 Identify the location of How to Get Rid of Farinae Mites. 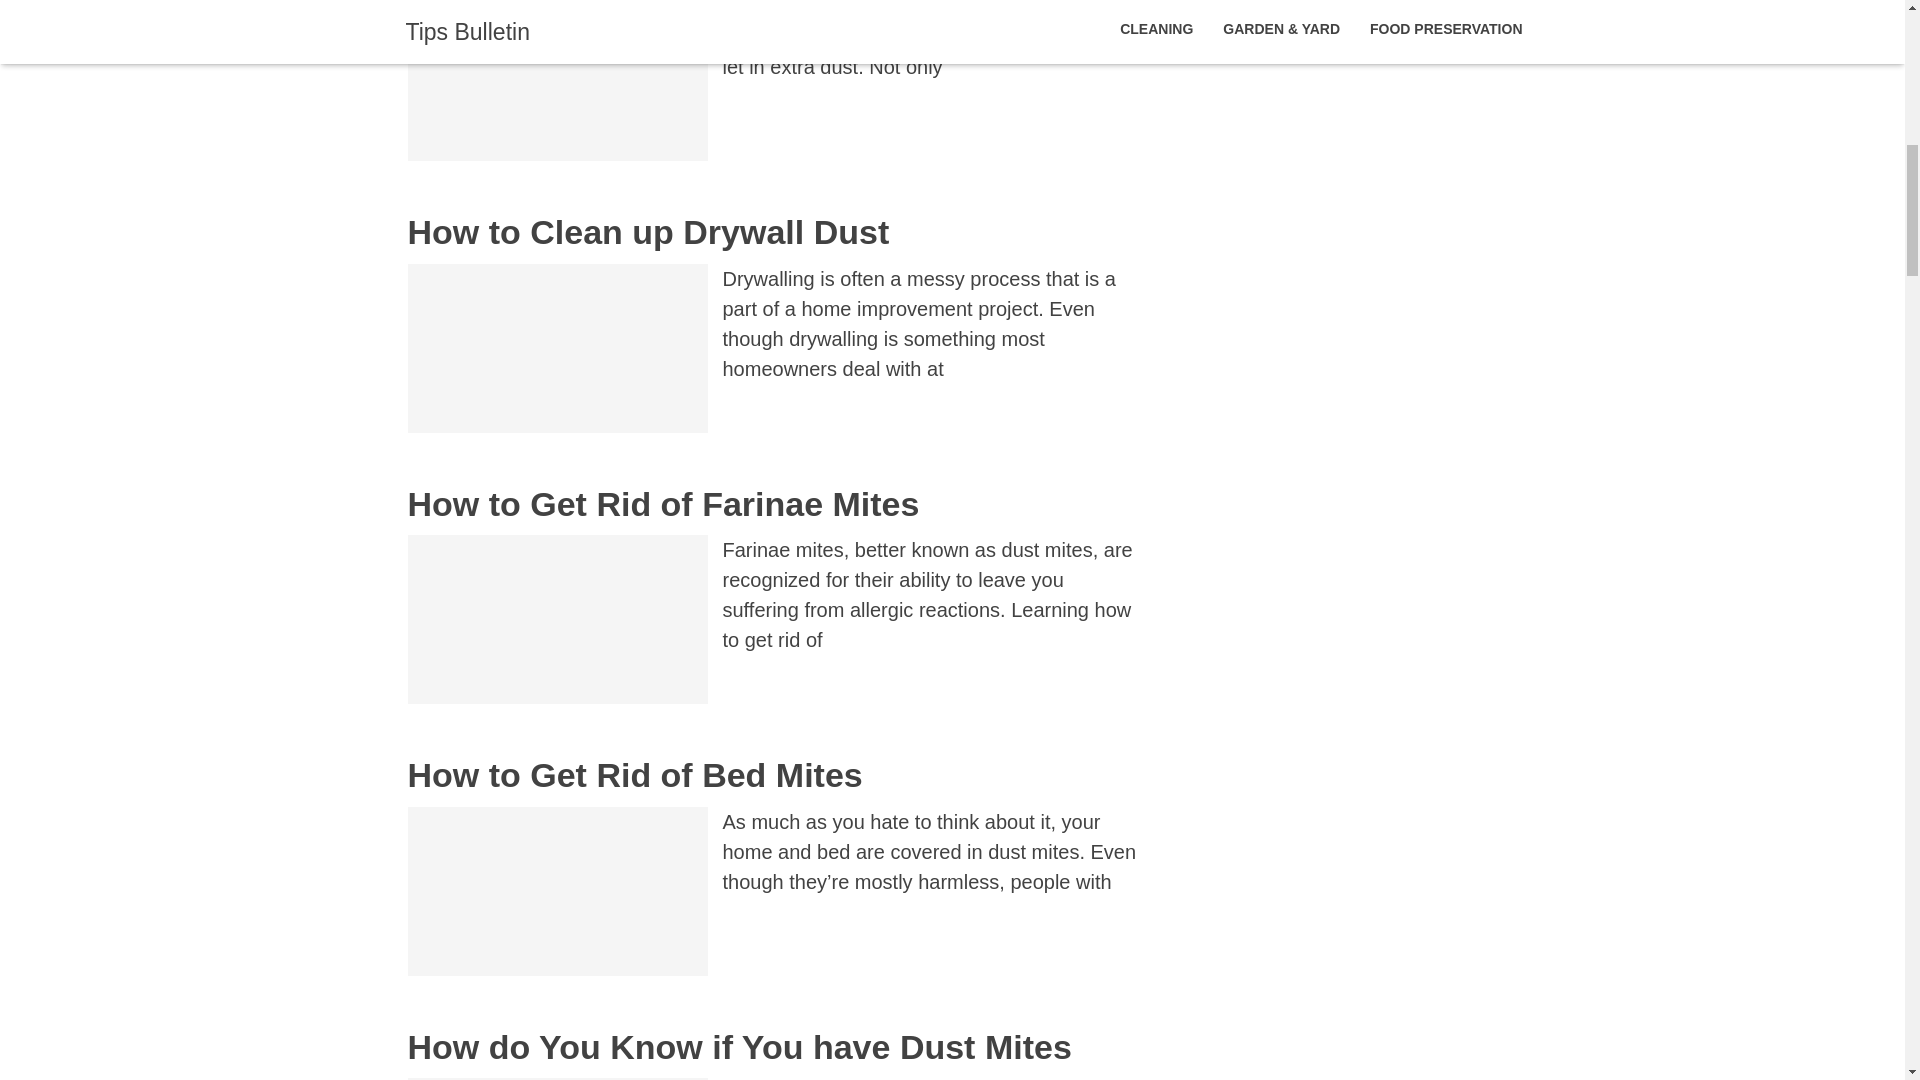
(663, 503).